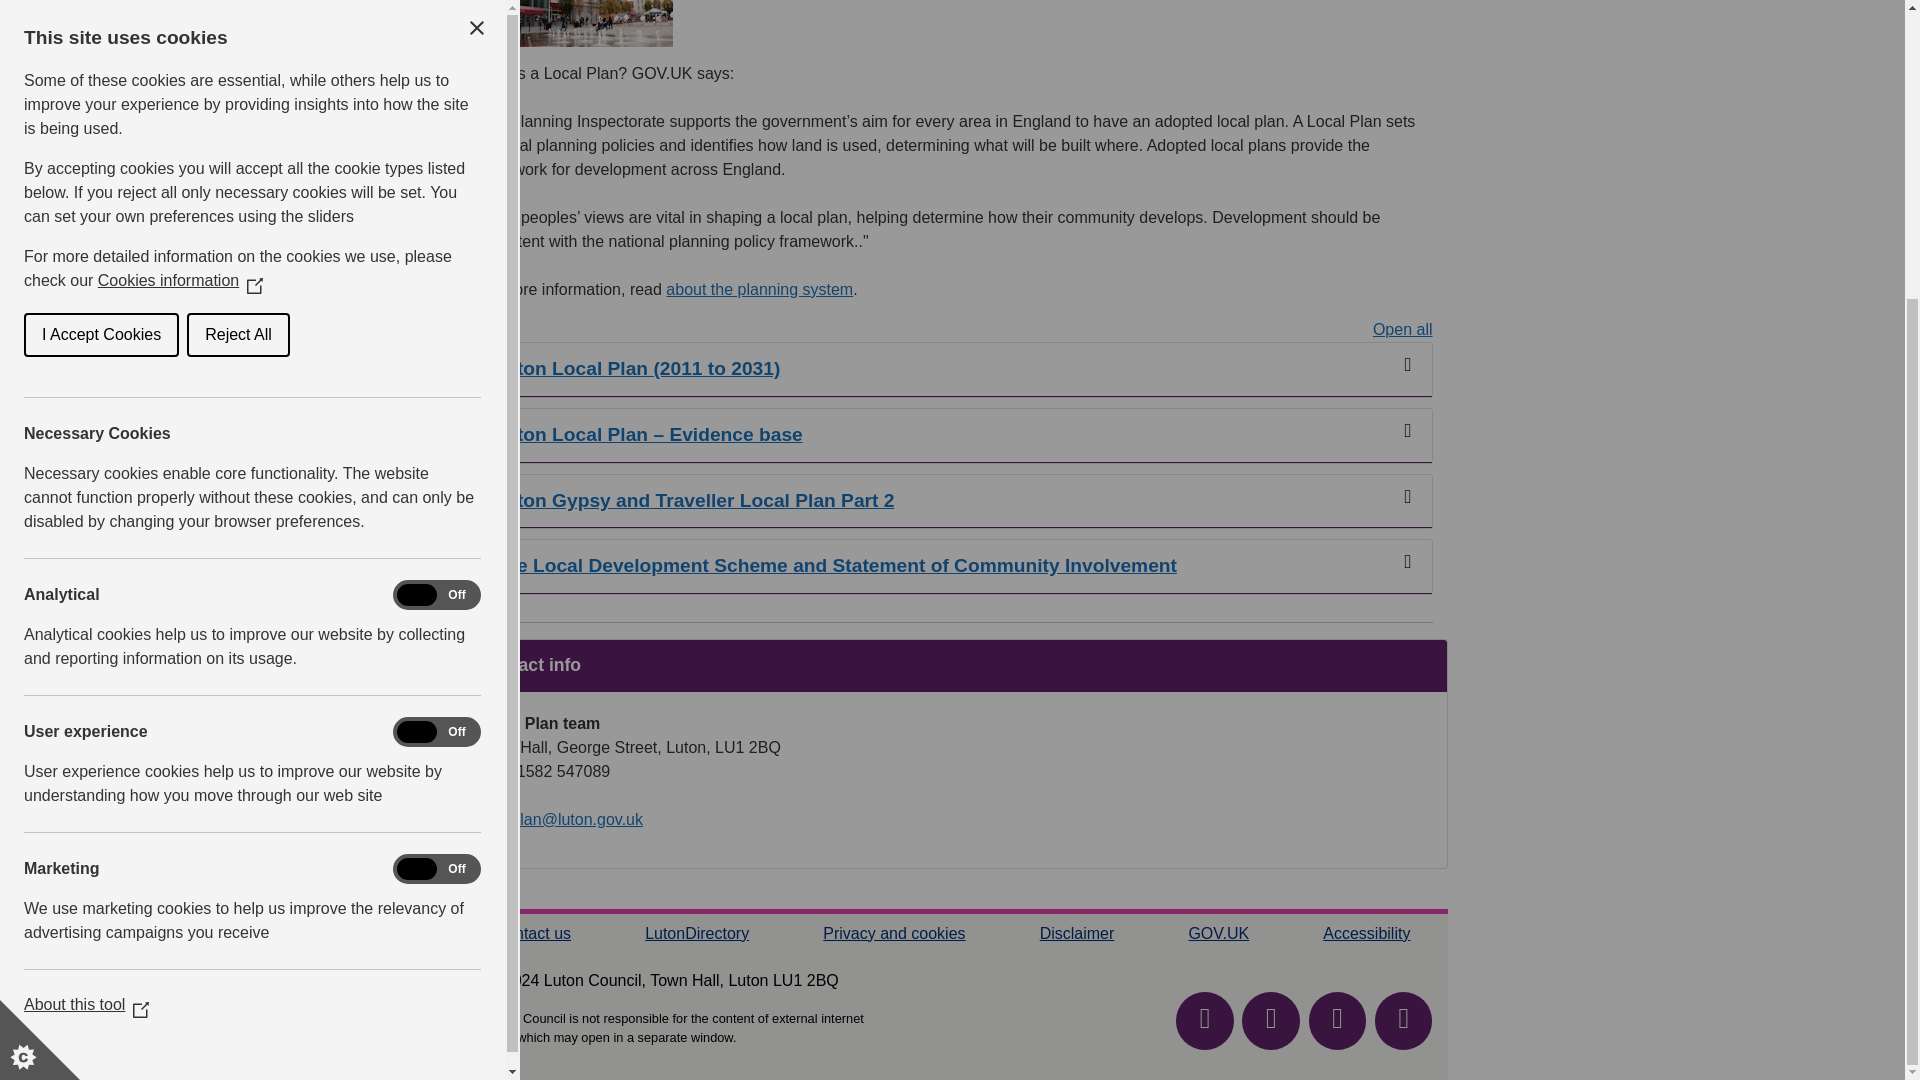  Describe the element at coordinates (1078, 932) in the screenshot. I see `Disclaimer` at that location.